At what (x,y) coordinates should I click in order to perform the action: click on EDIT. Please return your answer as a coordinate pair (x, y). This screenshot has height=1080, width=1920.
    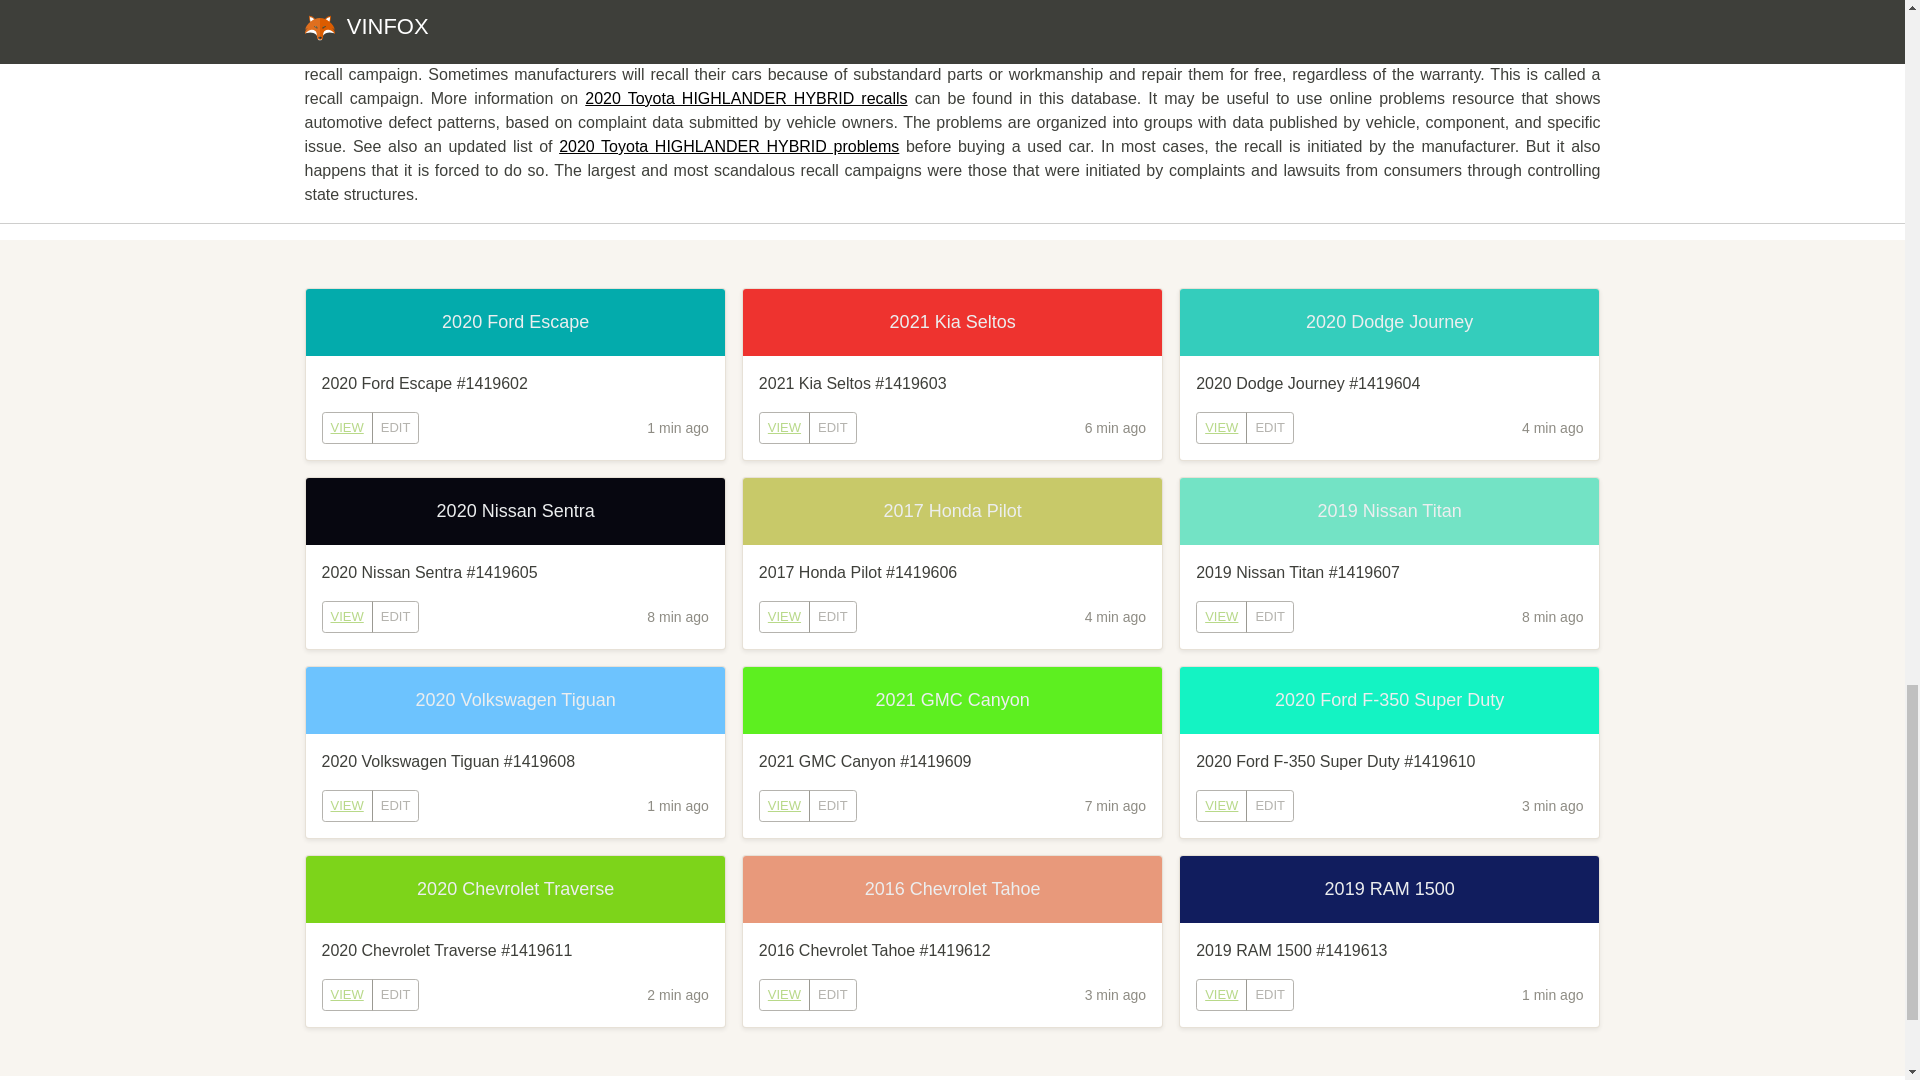
    Looking at the image, I should click on (832, 616).